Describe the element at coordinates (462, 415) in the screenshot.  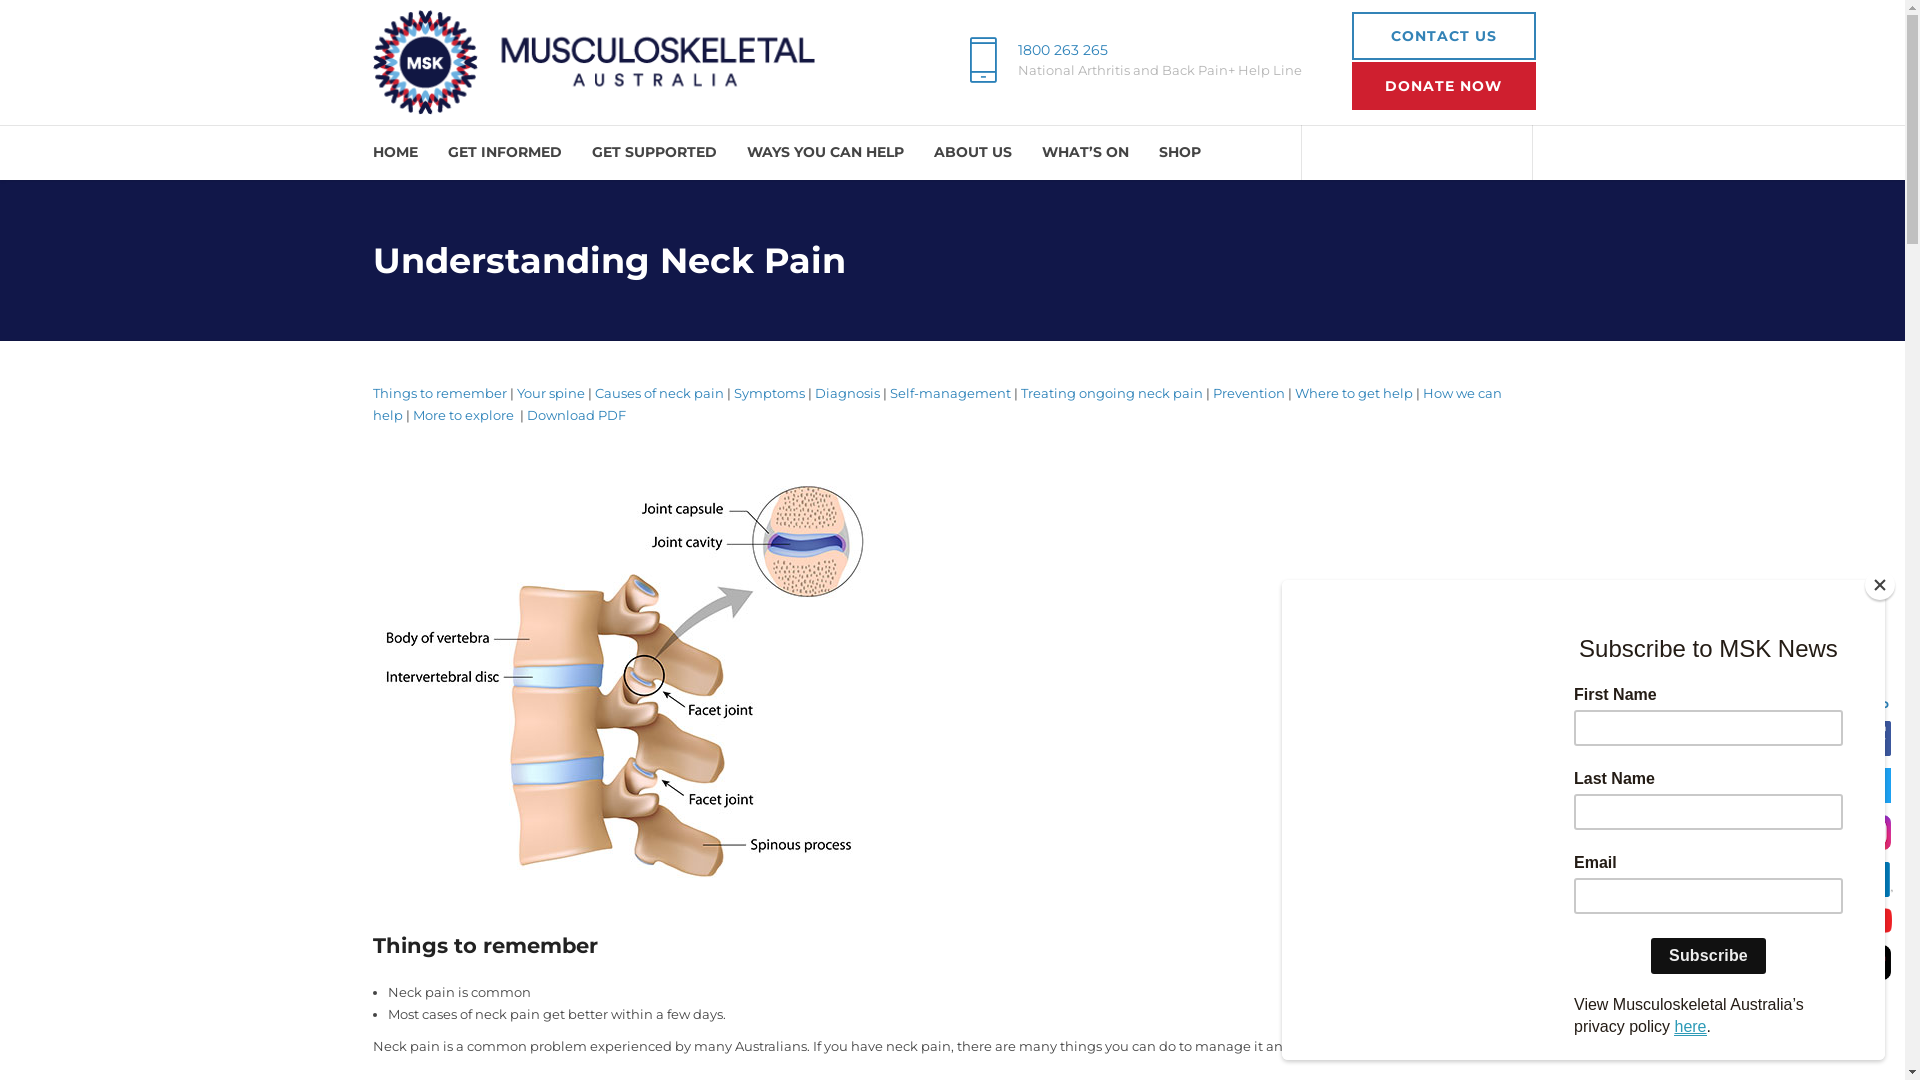
I see `More to explore` at that location.